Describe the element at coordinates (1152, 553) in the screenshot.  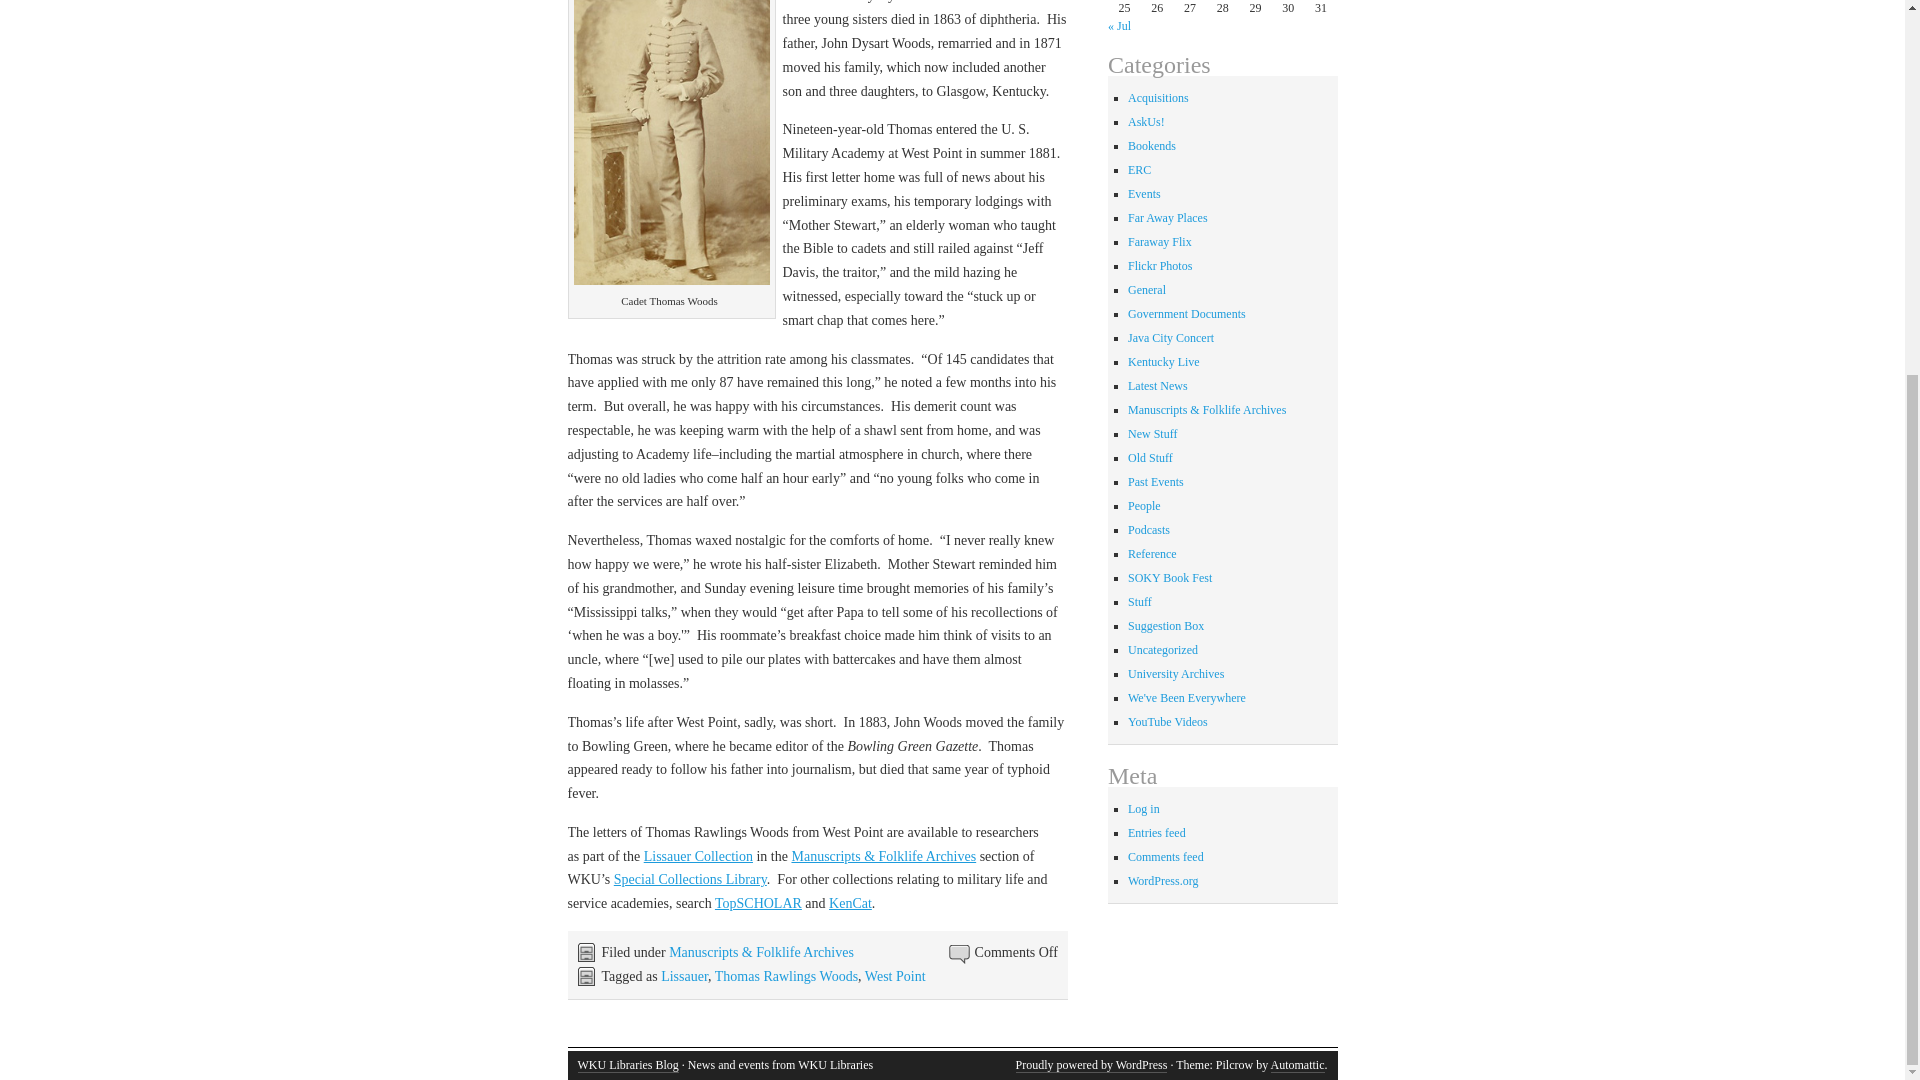
I see `Reference` at that location.